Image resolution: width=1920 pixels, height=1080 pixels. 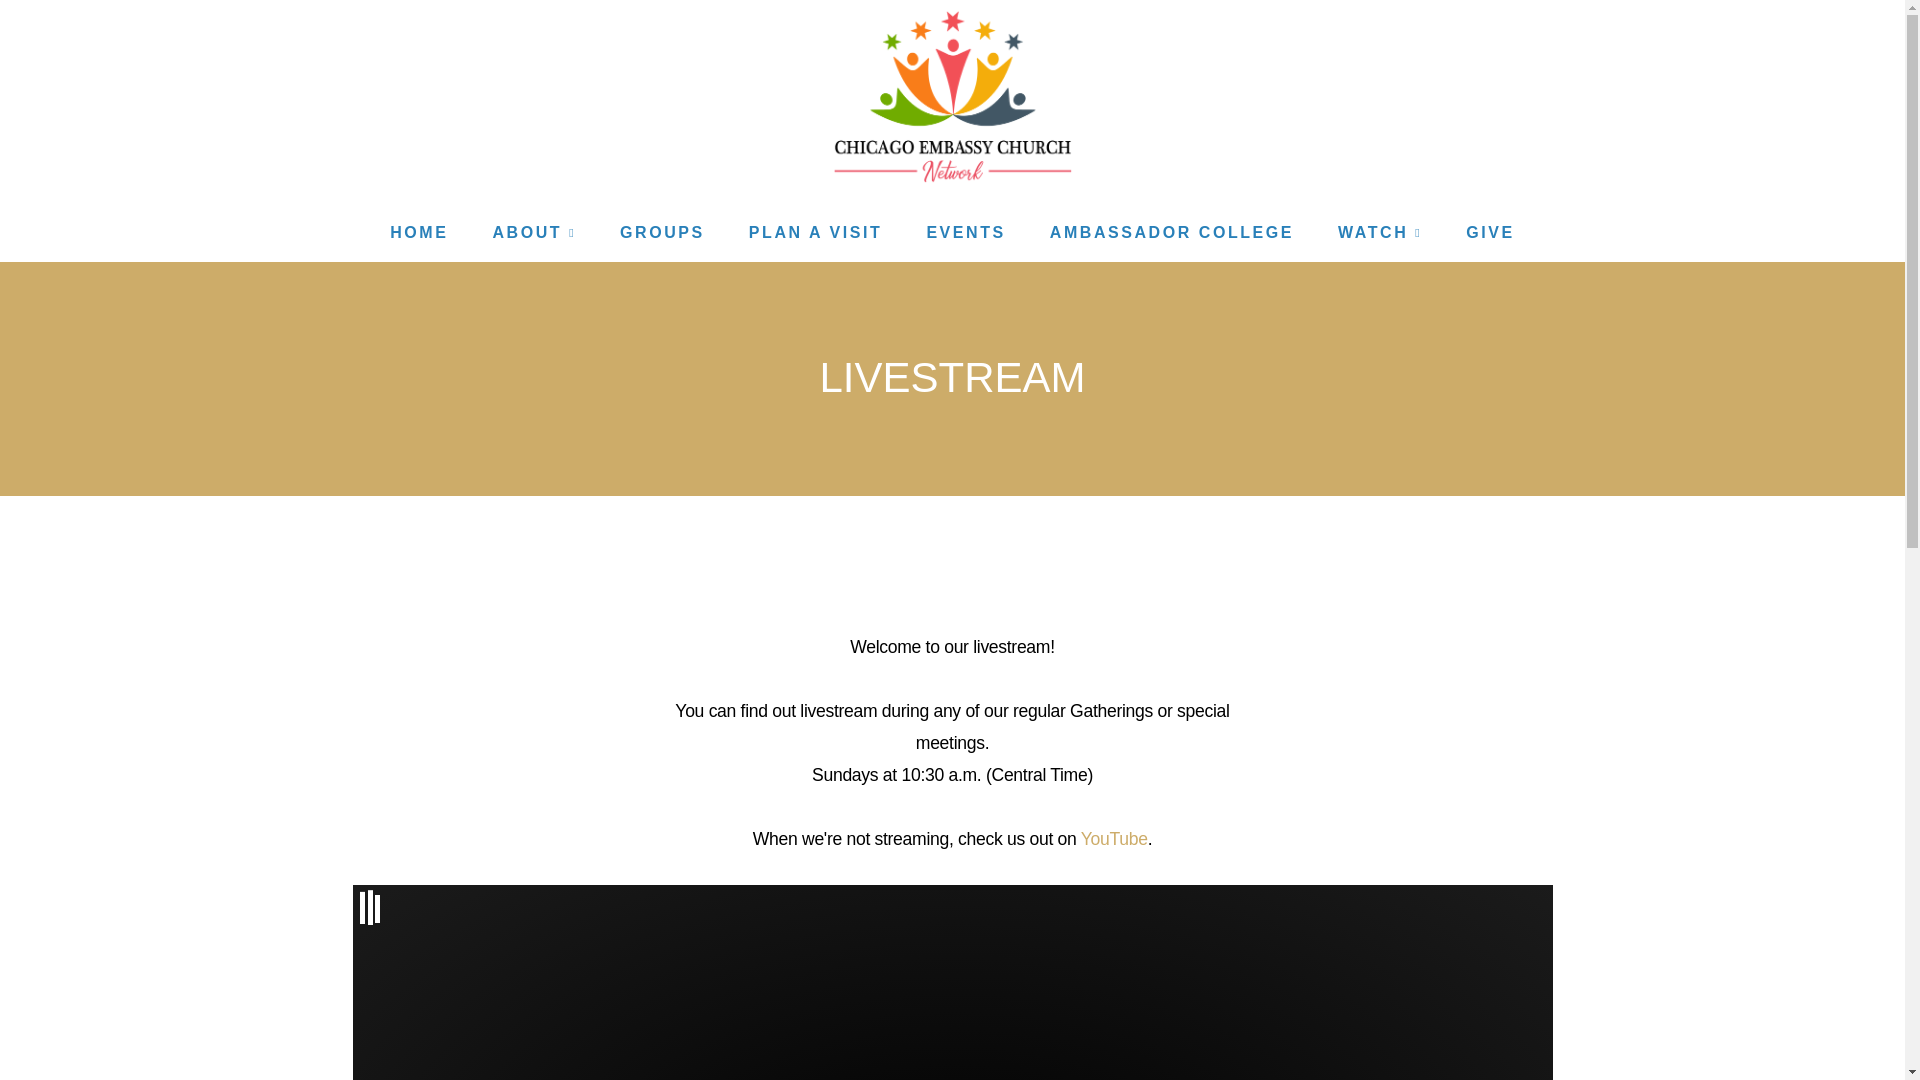 I want to click on HOME, so click(x=419, y=232).